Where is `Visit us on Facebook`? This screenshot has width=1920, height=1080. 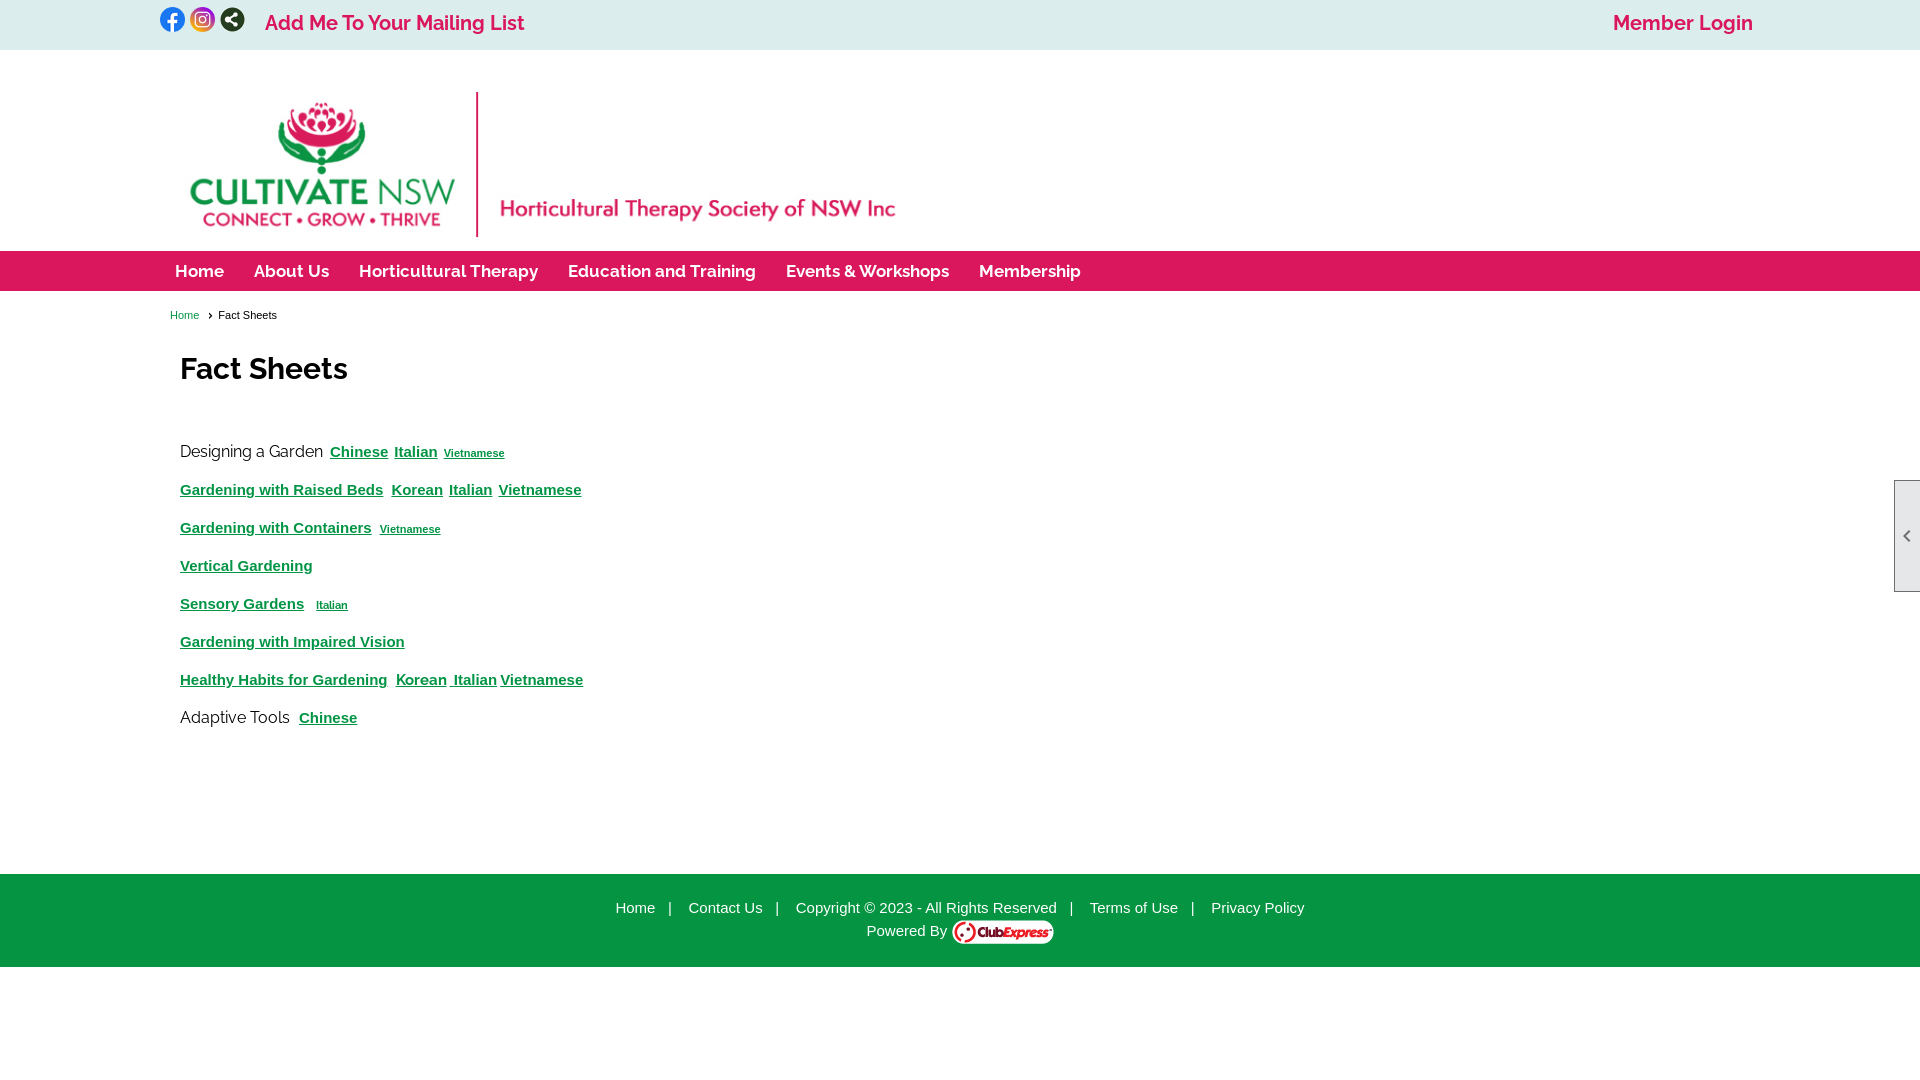 Visit us on Facebook is located at coordinates (172, 21).